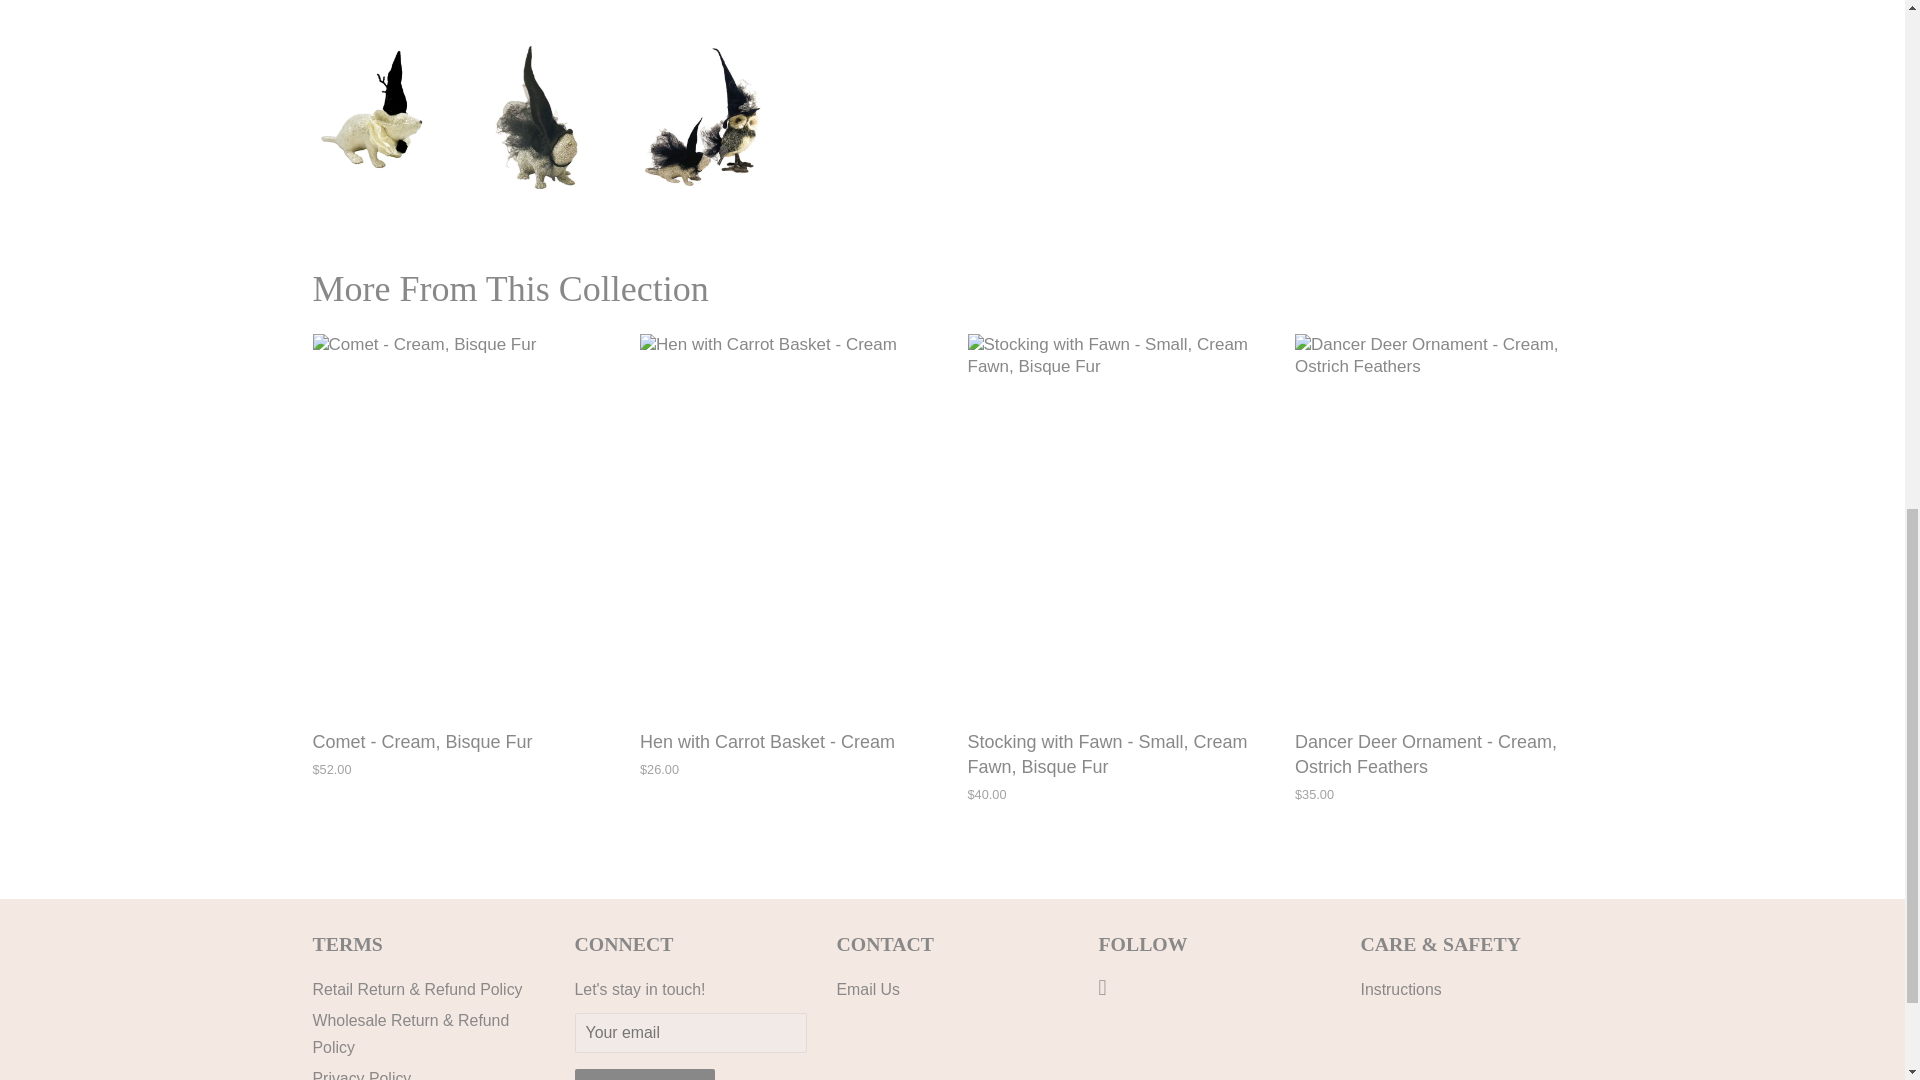 Image resolution: width=1920 pixels, height=1080 pixels. What do you see at coordinates (644, 1074) in the screenshot?
I see `Subscribe` at bounding box center [644, 1074].